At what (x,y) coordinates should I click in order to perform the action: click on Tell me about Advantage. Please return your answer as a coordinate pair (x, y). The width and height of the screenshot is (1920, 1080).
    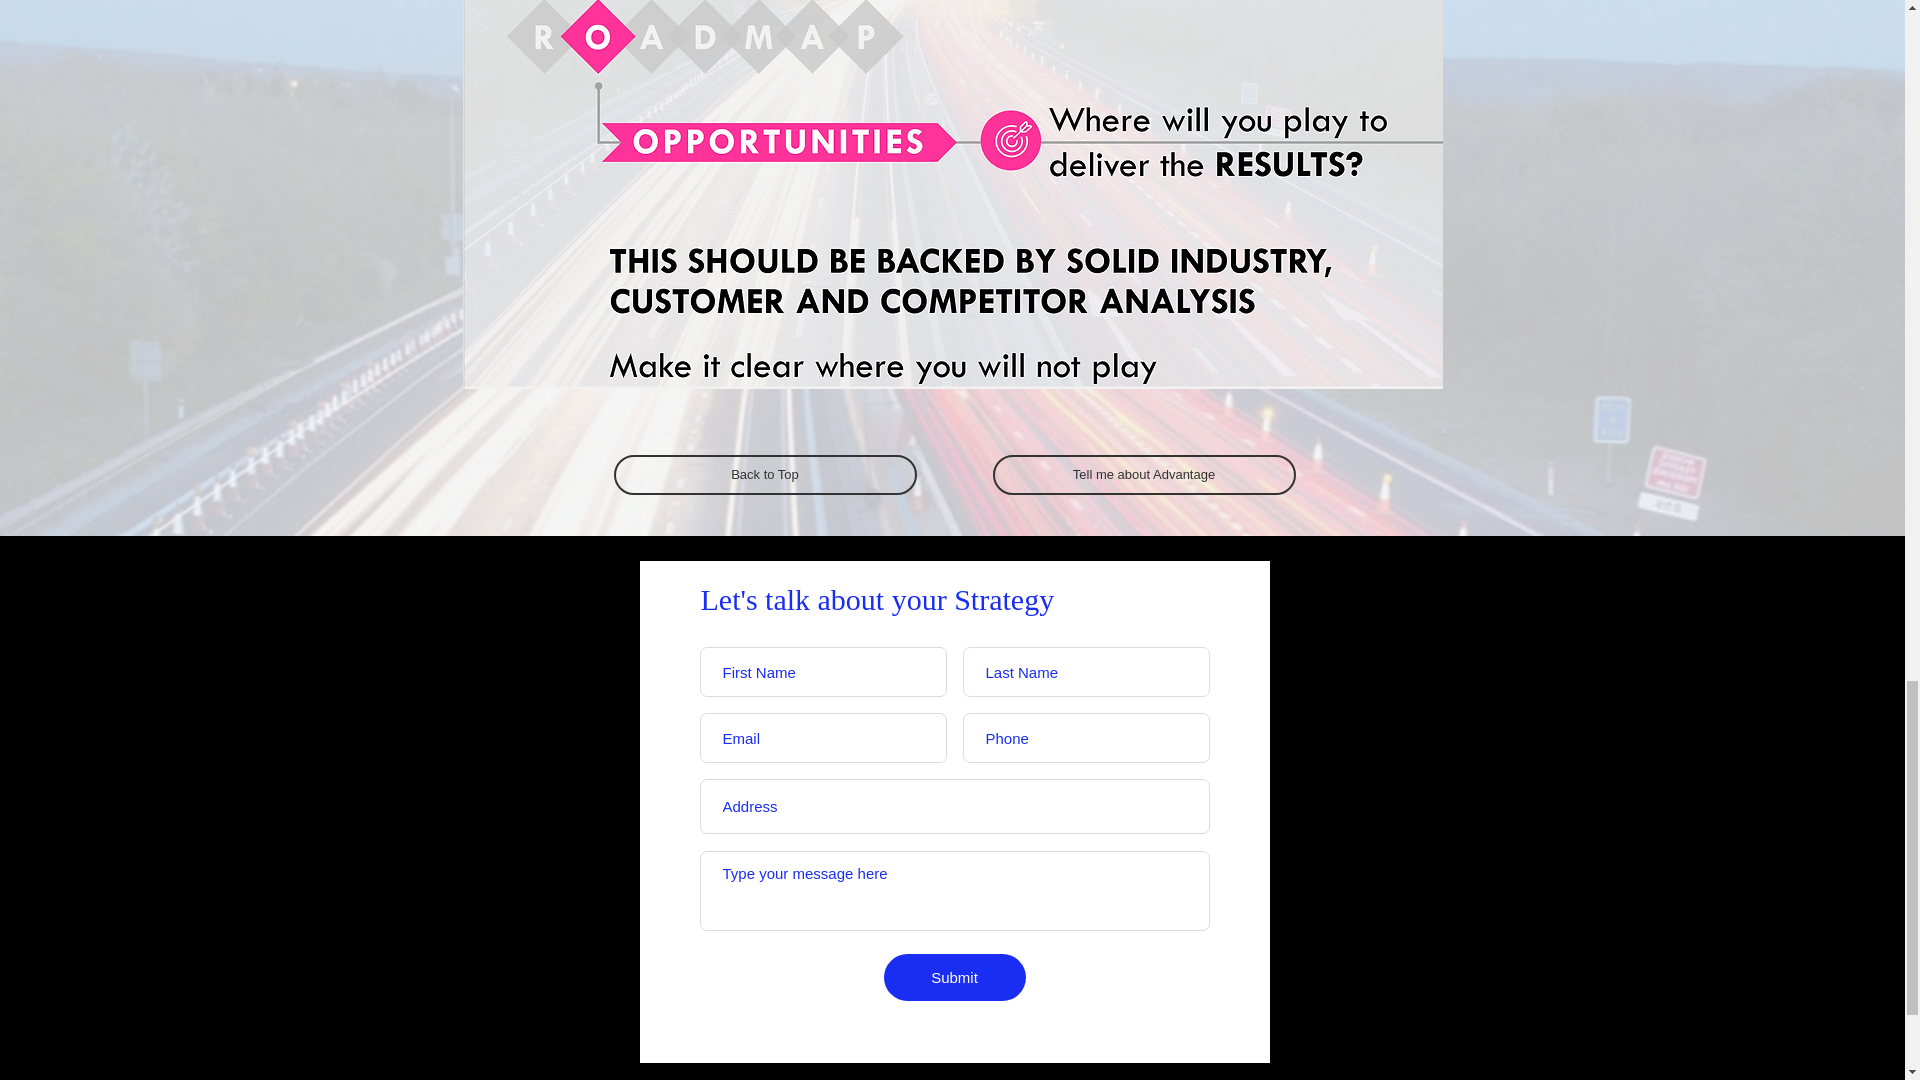
    Looking at the image, I should click on (1143, 474).